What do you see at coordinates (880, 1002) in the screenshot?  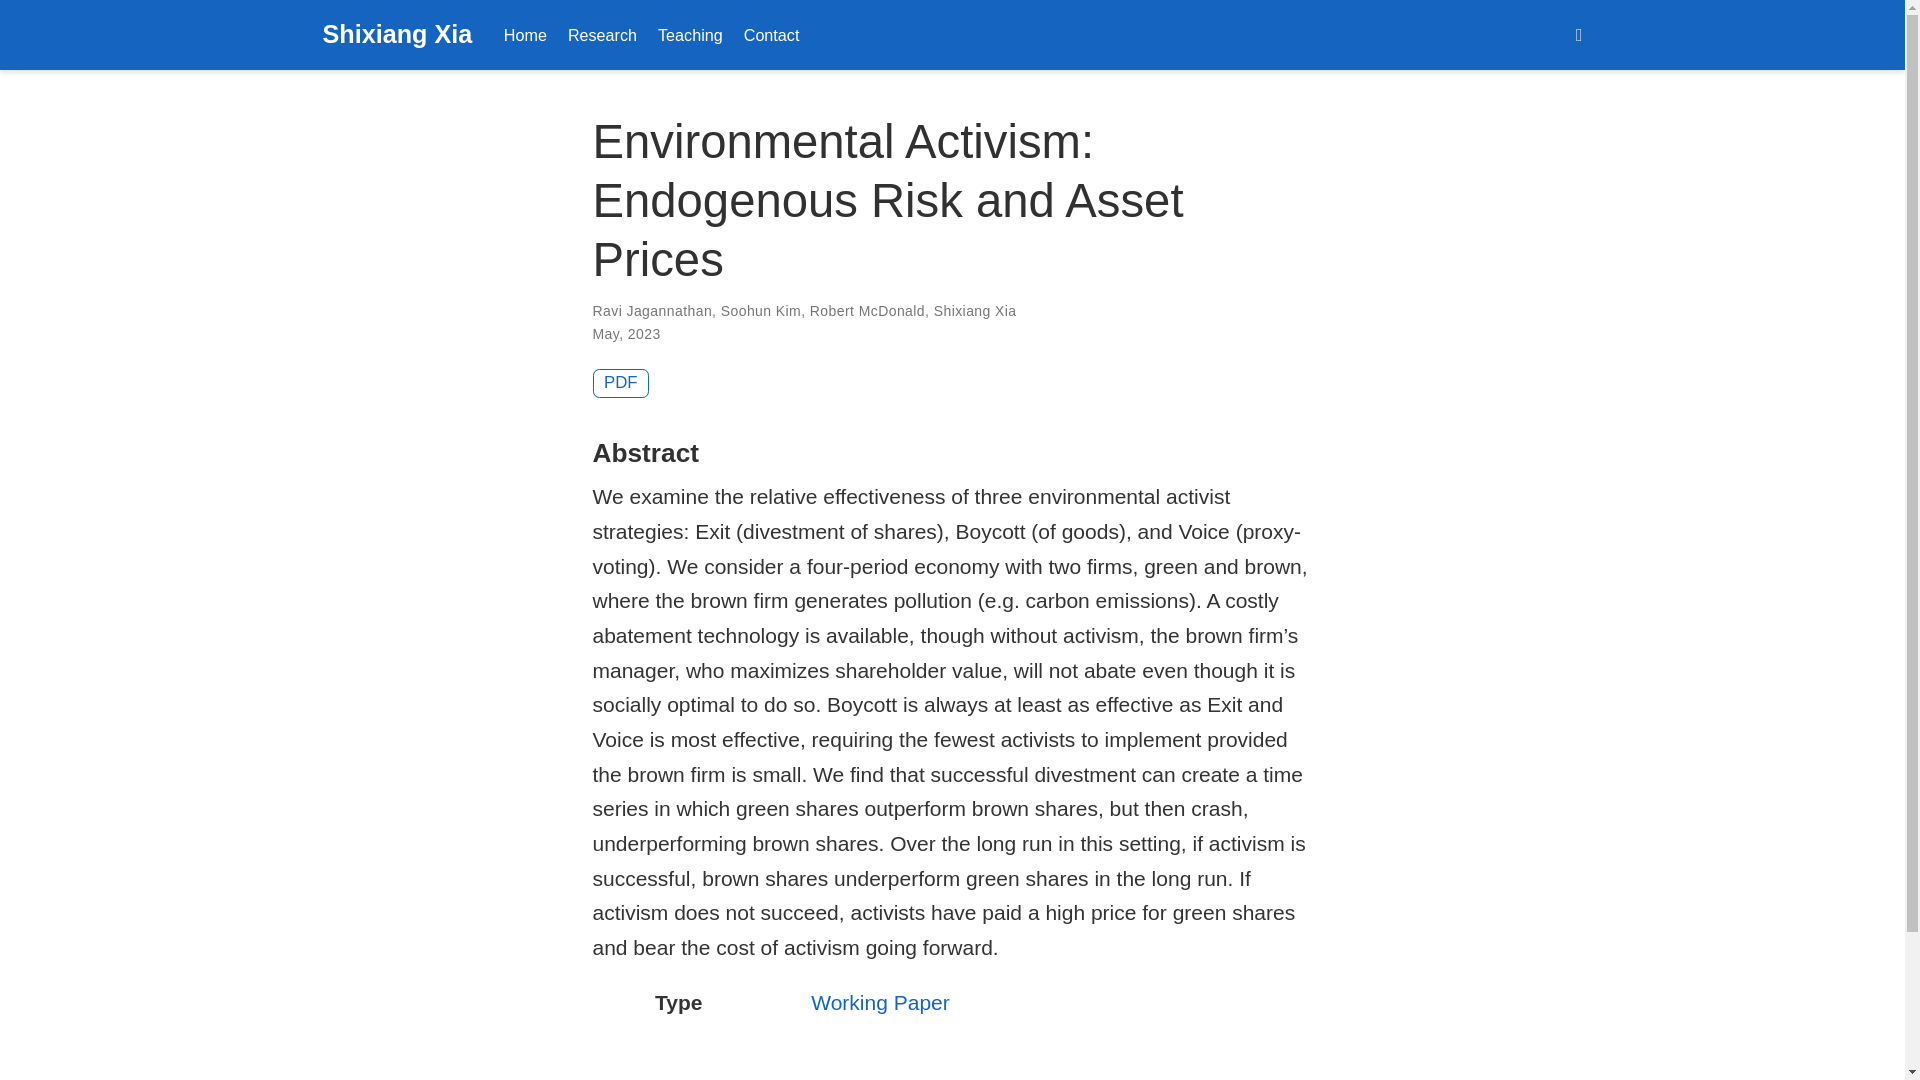 I see `Working Paper` at bounding box center [880, 1002].